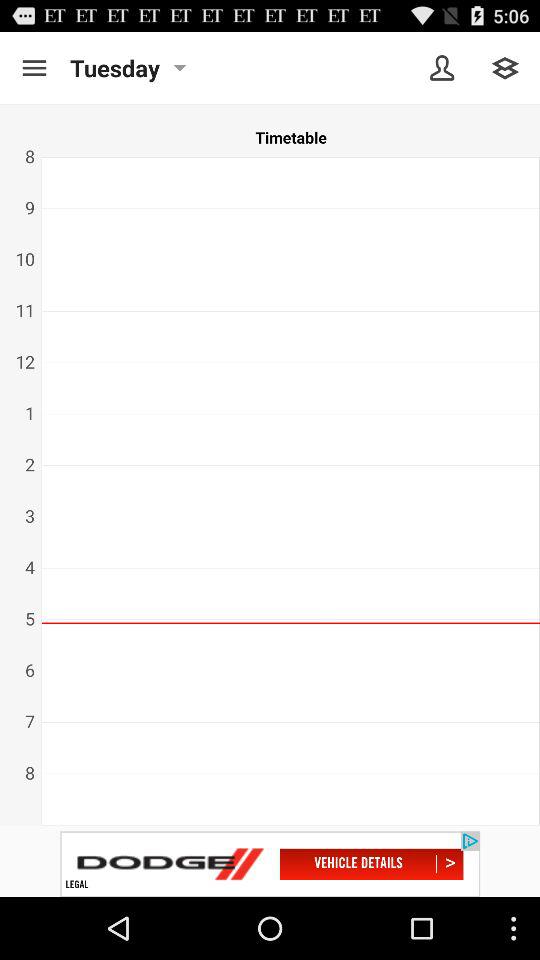  What do you see at coordinates (442, 68) in the screenshot?
I see `go to user profile` at bounding box center [442, 68].